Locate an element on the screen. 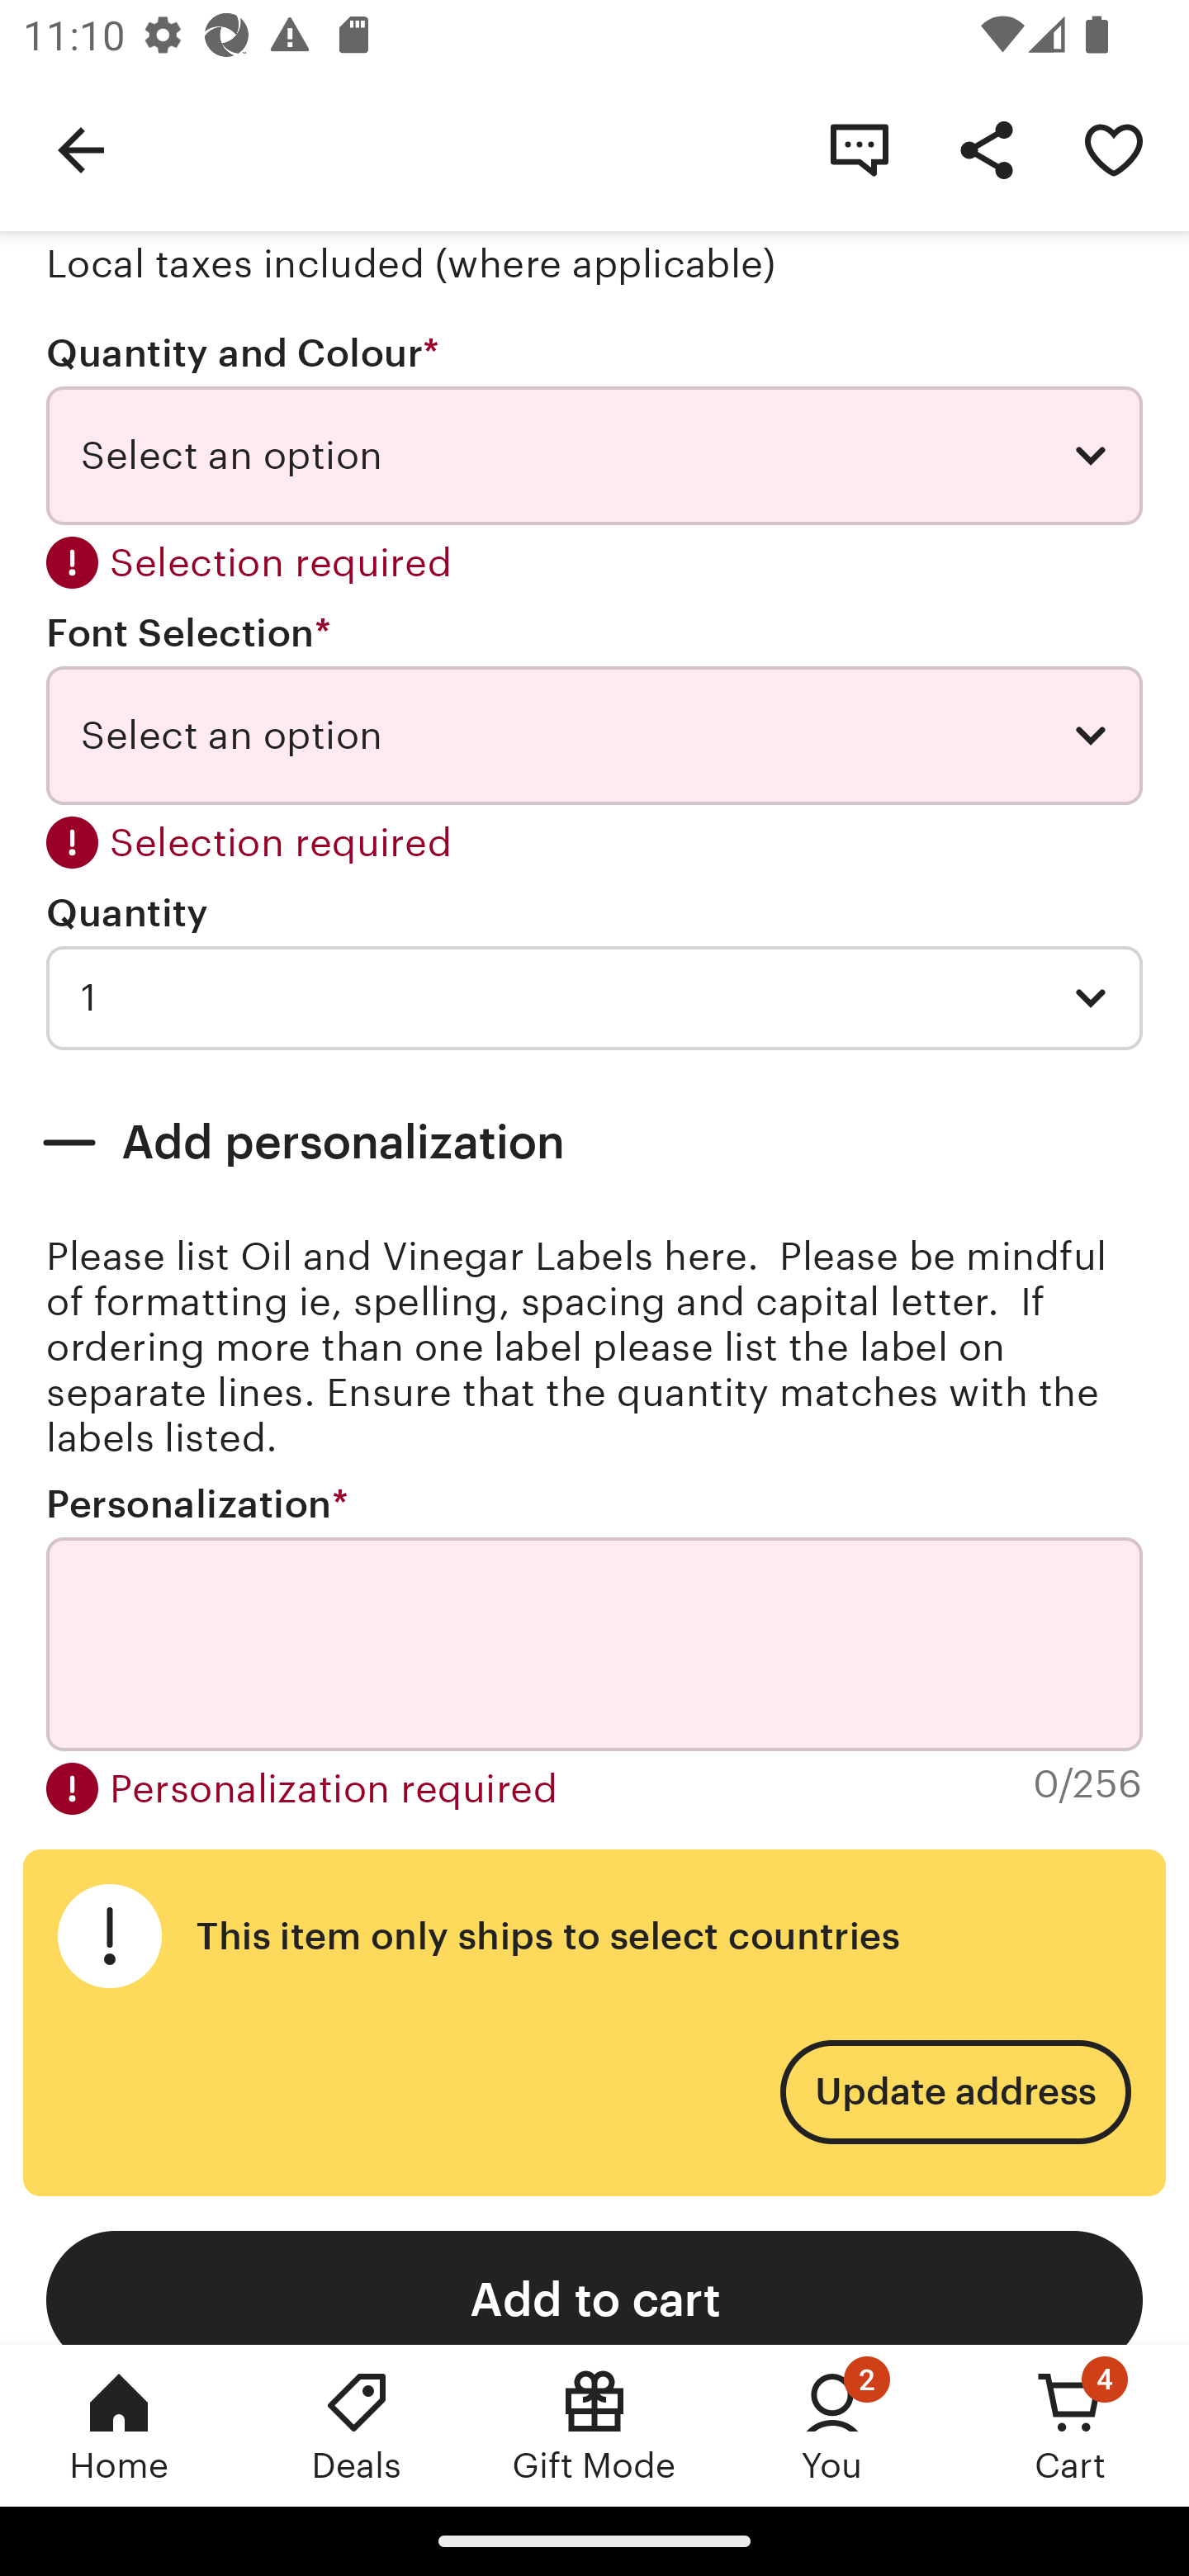 Image resolution: width=1189 pixels, height=2576 pixels. 1 is located at coordinates (594, 997).